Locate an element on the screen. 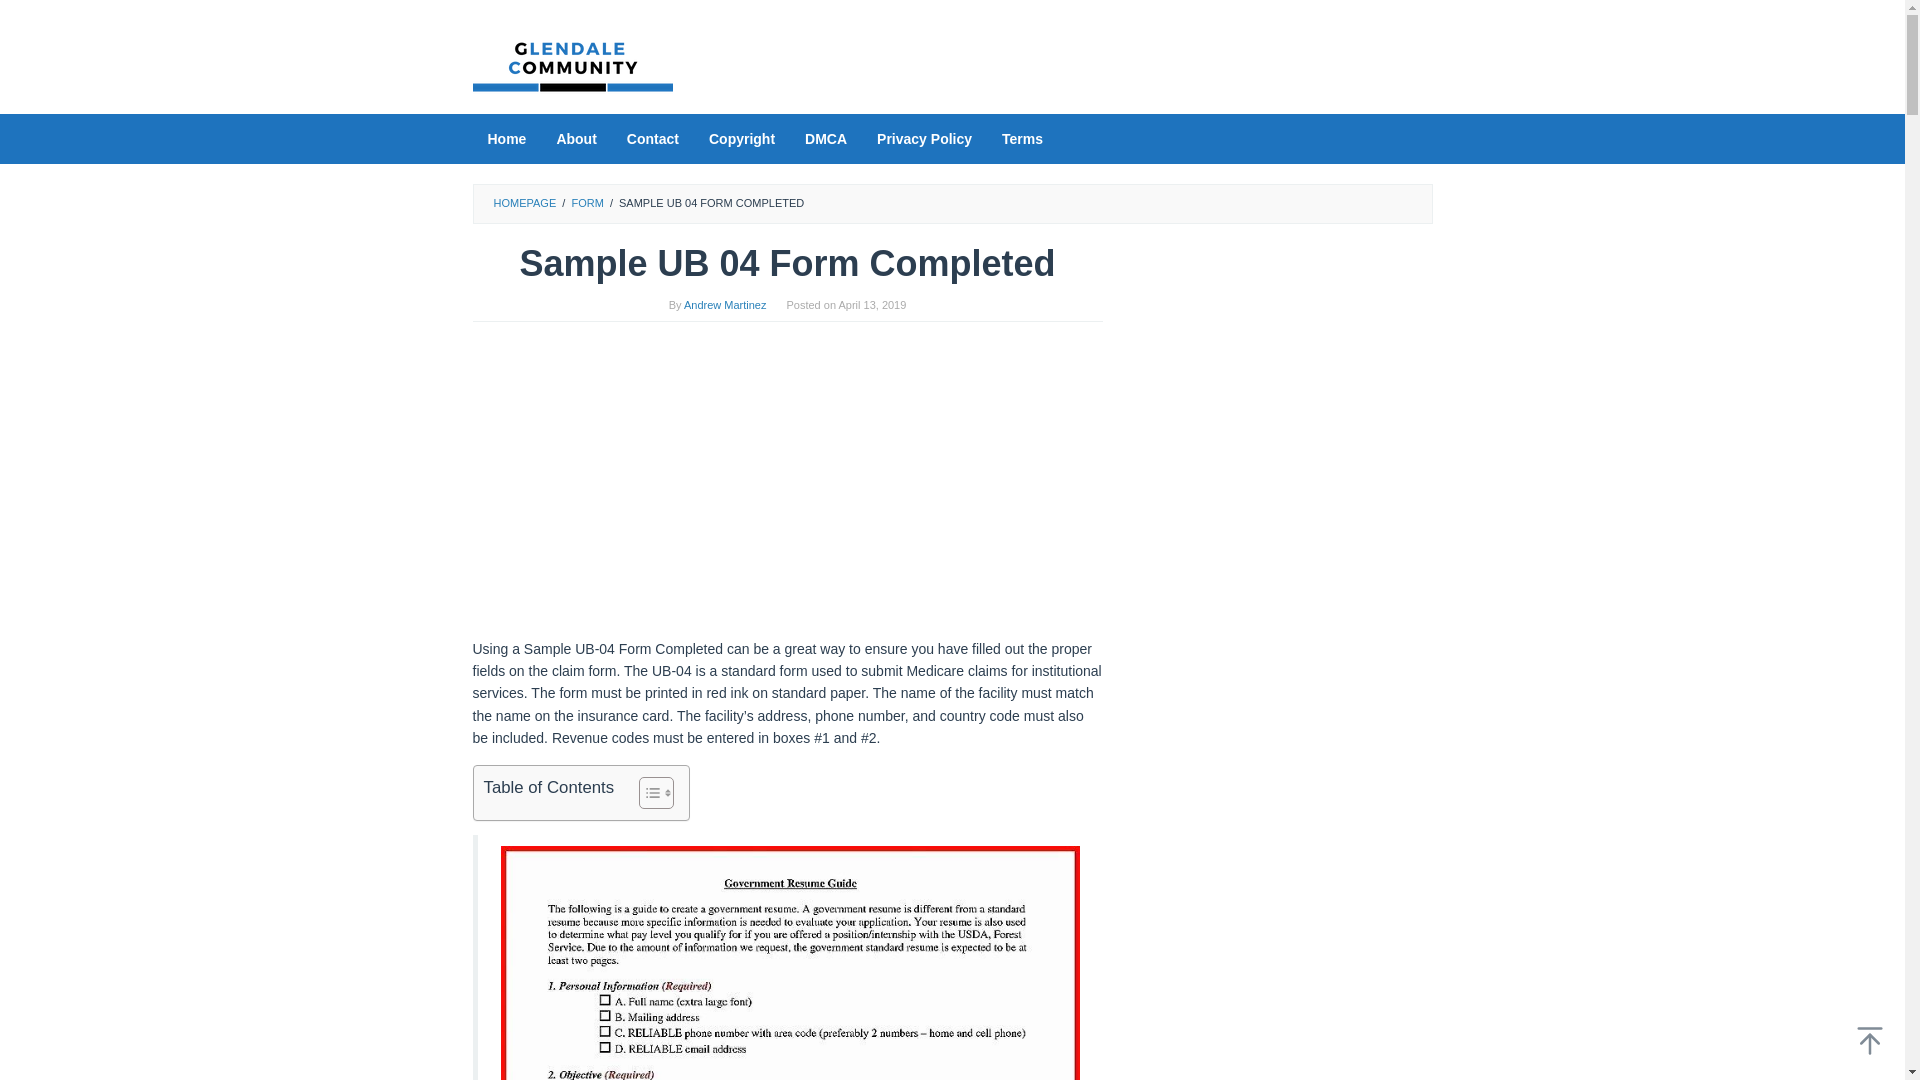 This screenshot has height=1080, width=1920. About is located at coordinates (576, 139).